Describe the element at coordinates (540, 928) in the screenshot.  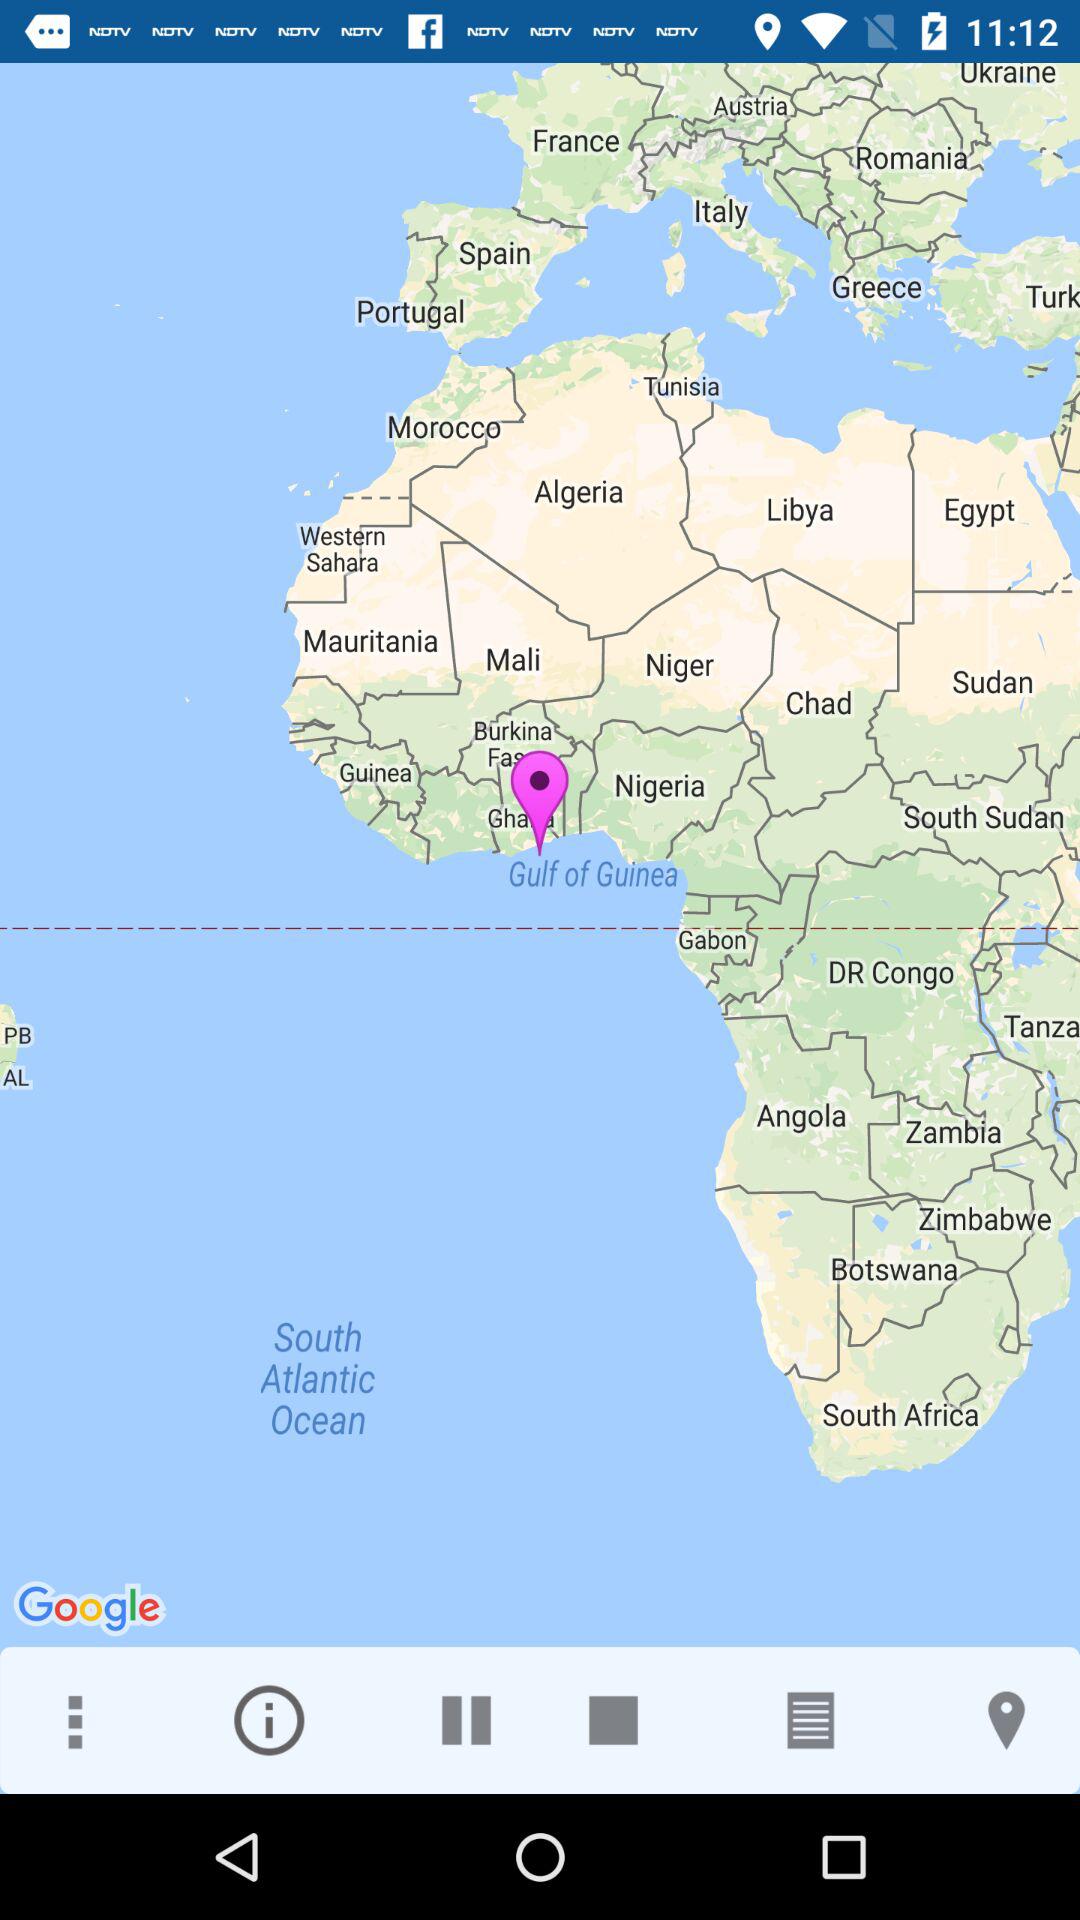
I see `turn on the icon at the center` at that location.